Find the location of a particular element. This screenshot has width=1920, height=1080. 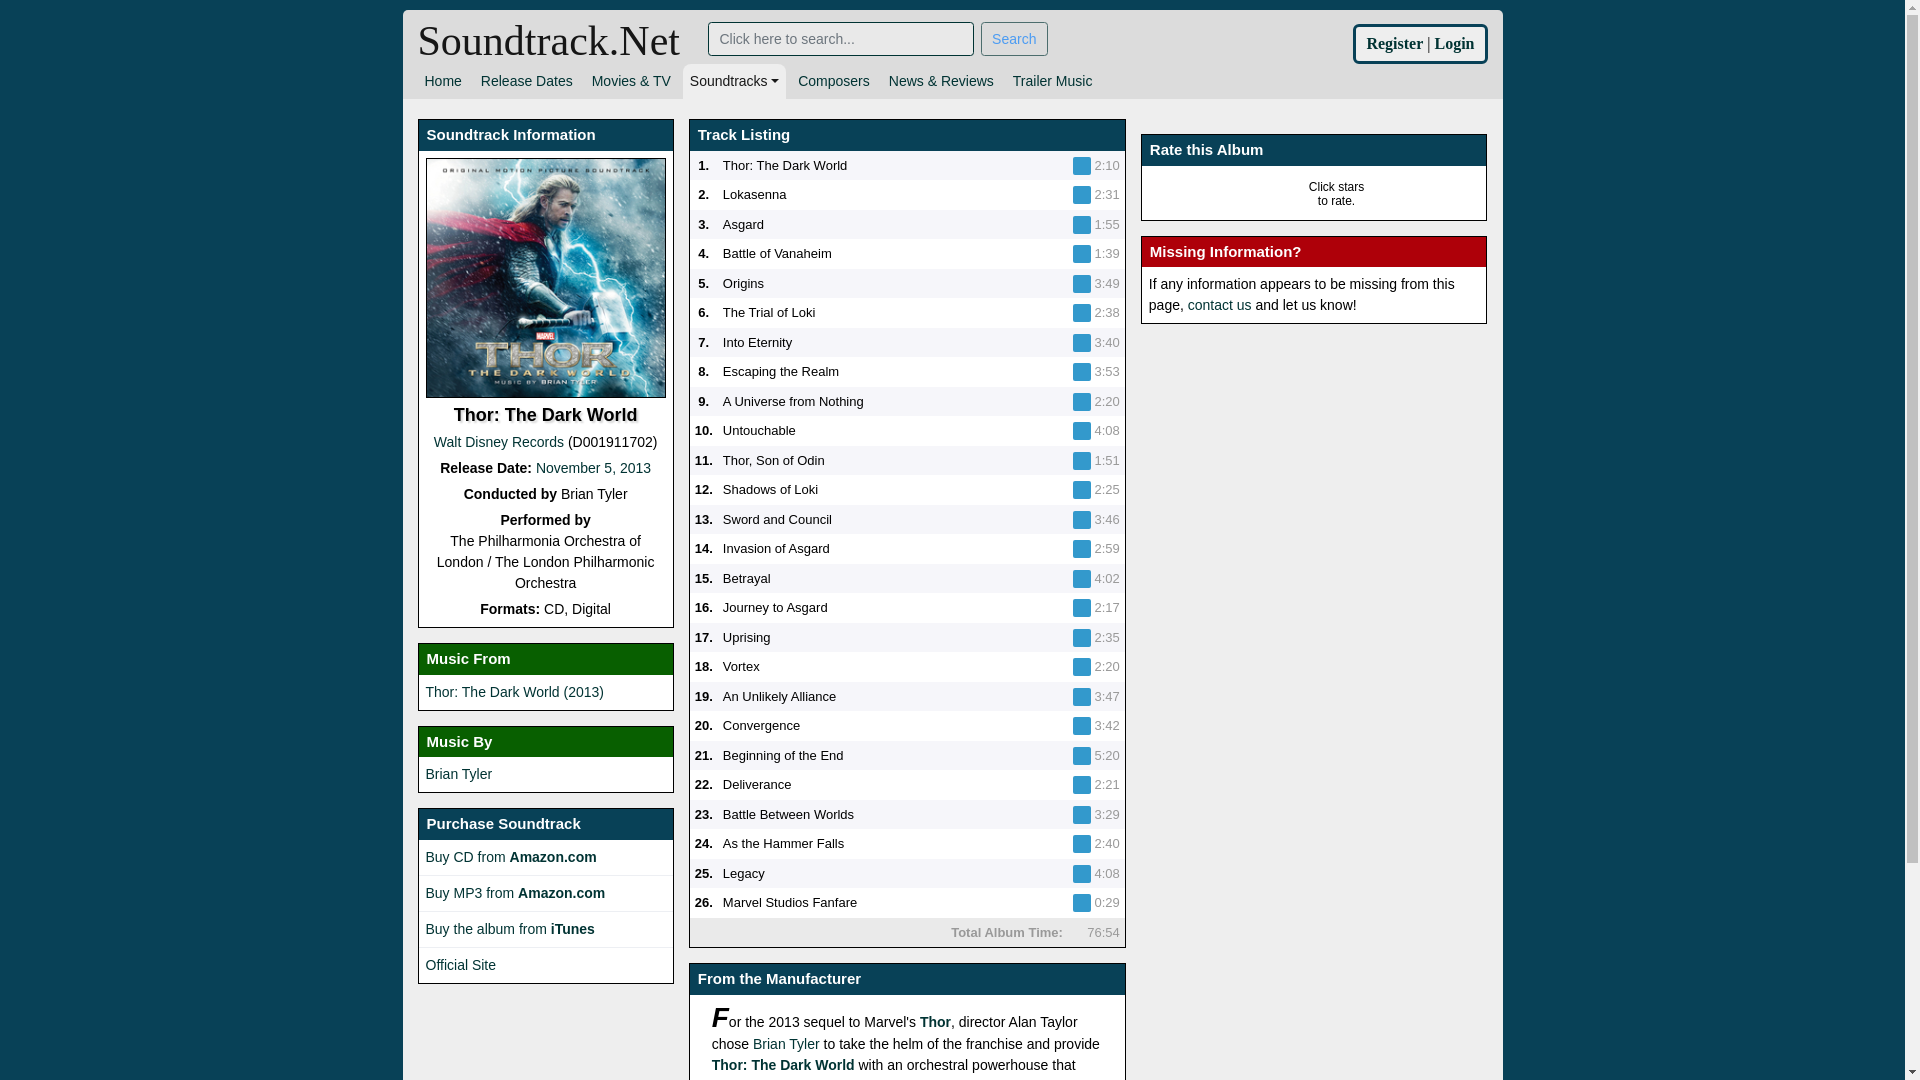

Buy MP3 from Amazon.com is located at coordinates (516, 892).